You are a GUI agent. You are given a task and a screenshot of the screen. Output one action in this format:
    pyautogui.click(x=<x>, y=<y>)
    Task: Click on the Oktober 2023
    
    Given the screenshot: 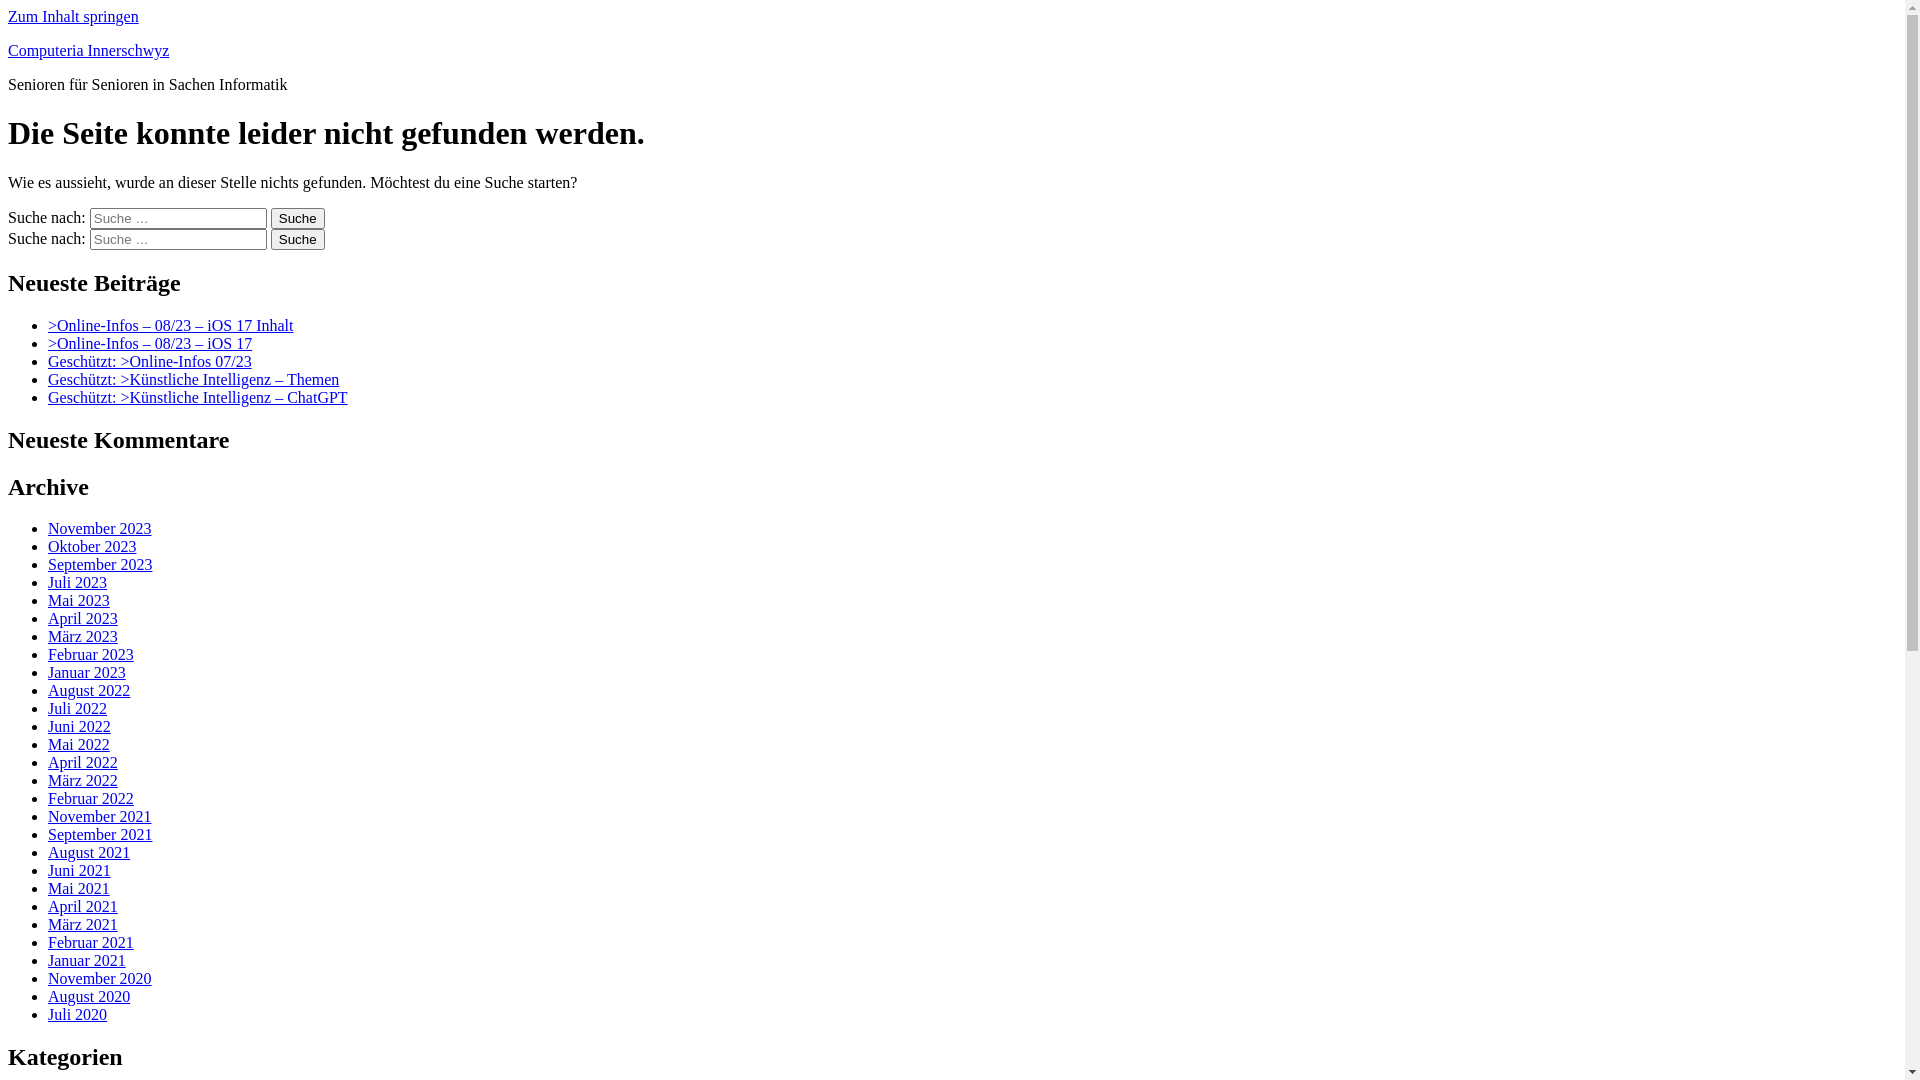 What is the action you would take?
    pyautogui.click(x=92, y=546)
    